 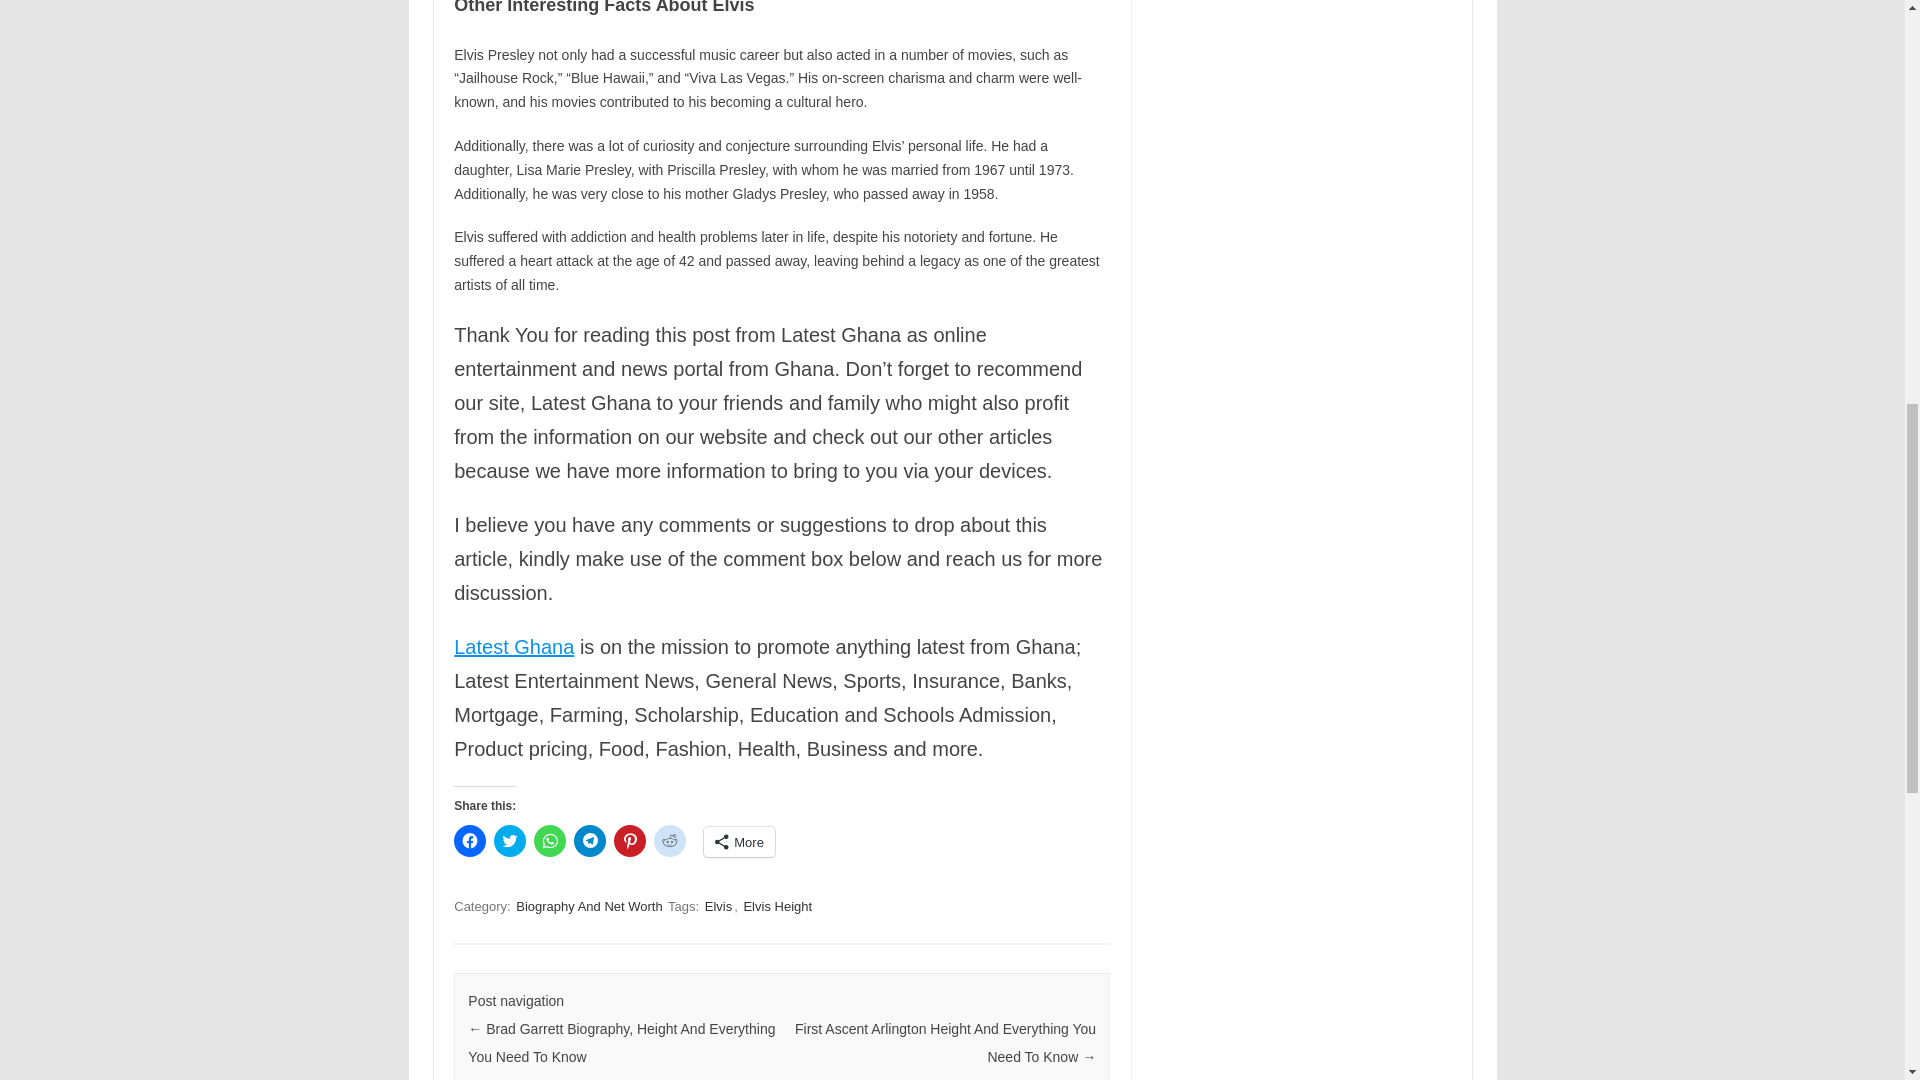 I want to click on Biography And Net Worth, so click(x=589, y=906).